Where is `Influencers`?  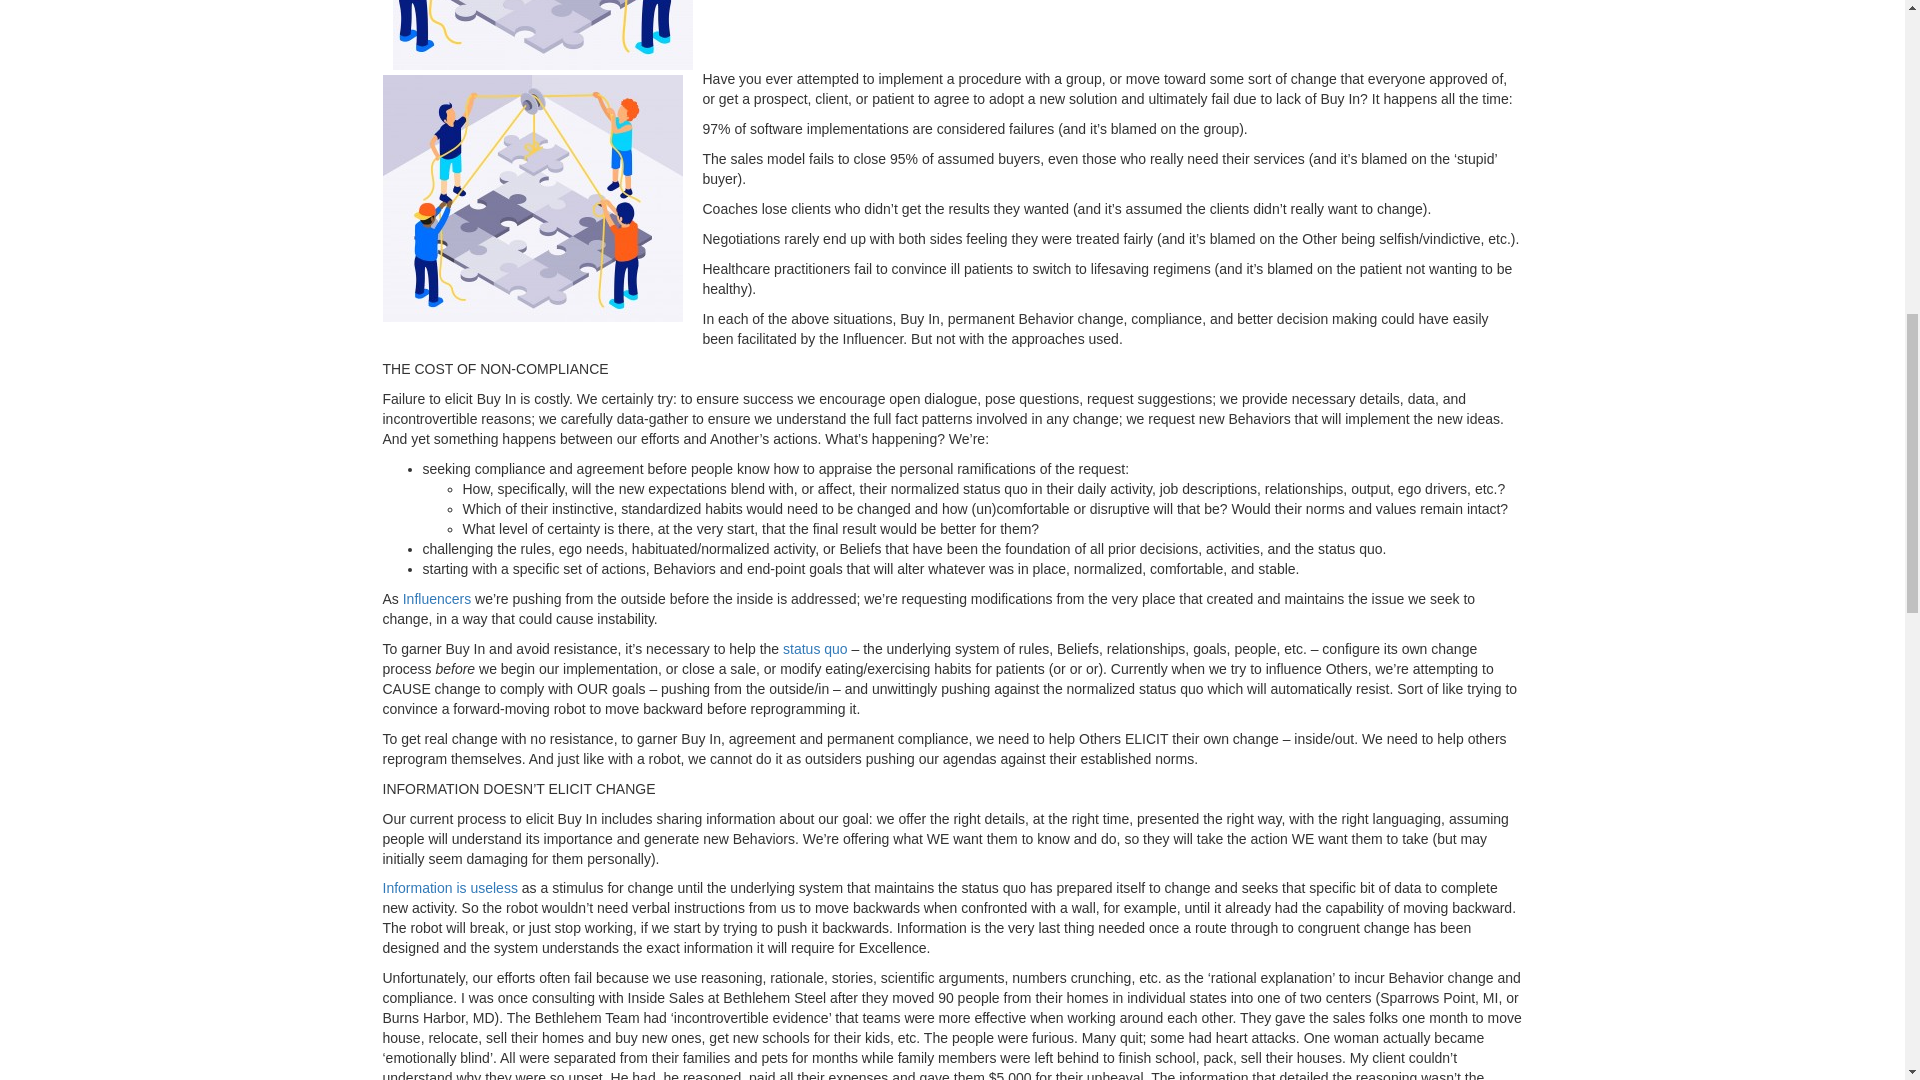
Influencers is located at coordinates (436, 598).